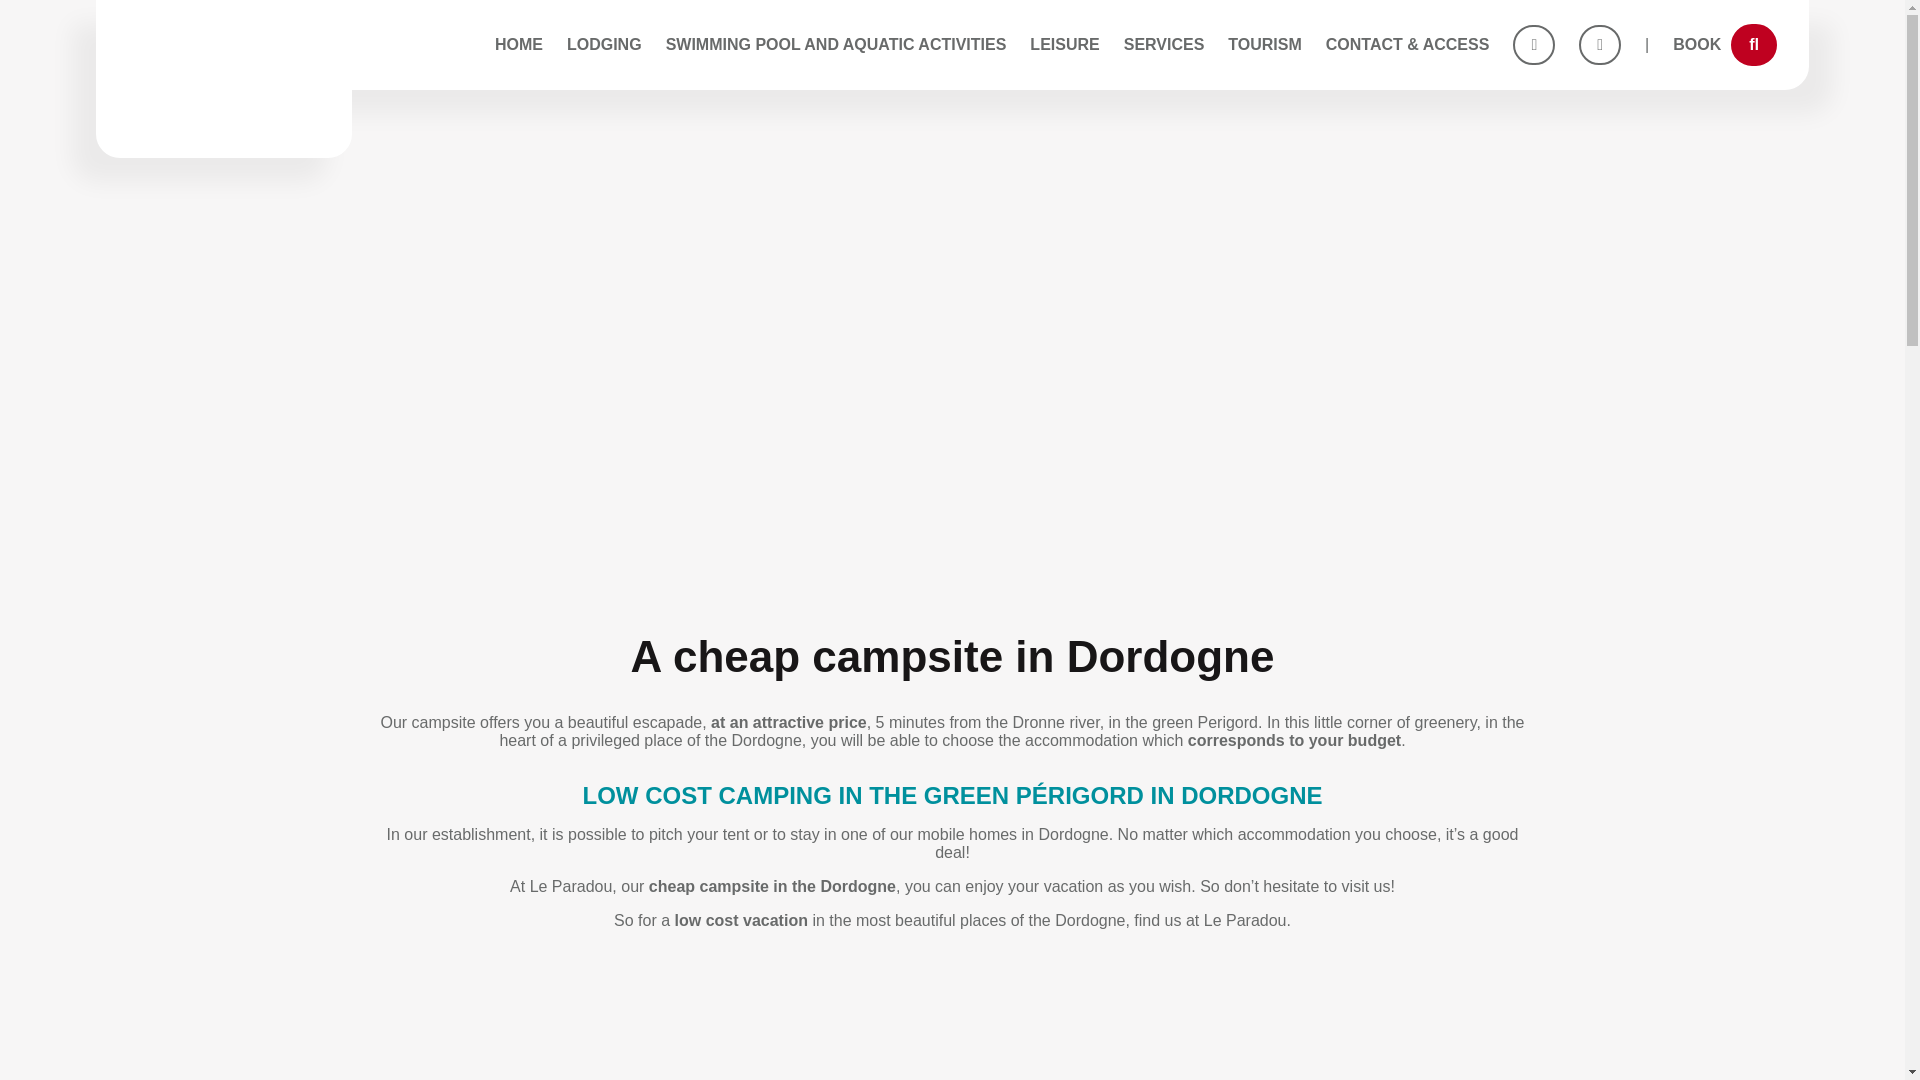  Describe the element at coordinates (1724, 44) in the screenshot. I see `BOOK` at that location.